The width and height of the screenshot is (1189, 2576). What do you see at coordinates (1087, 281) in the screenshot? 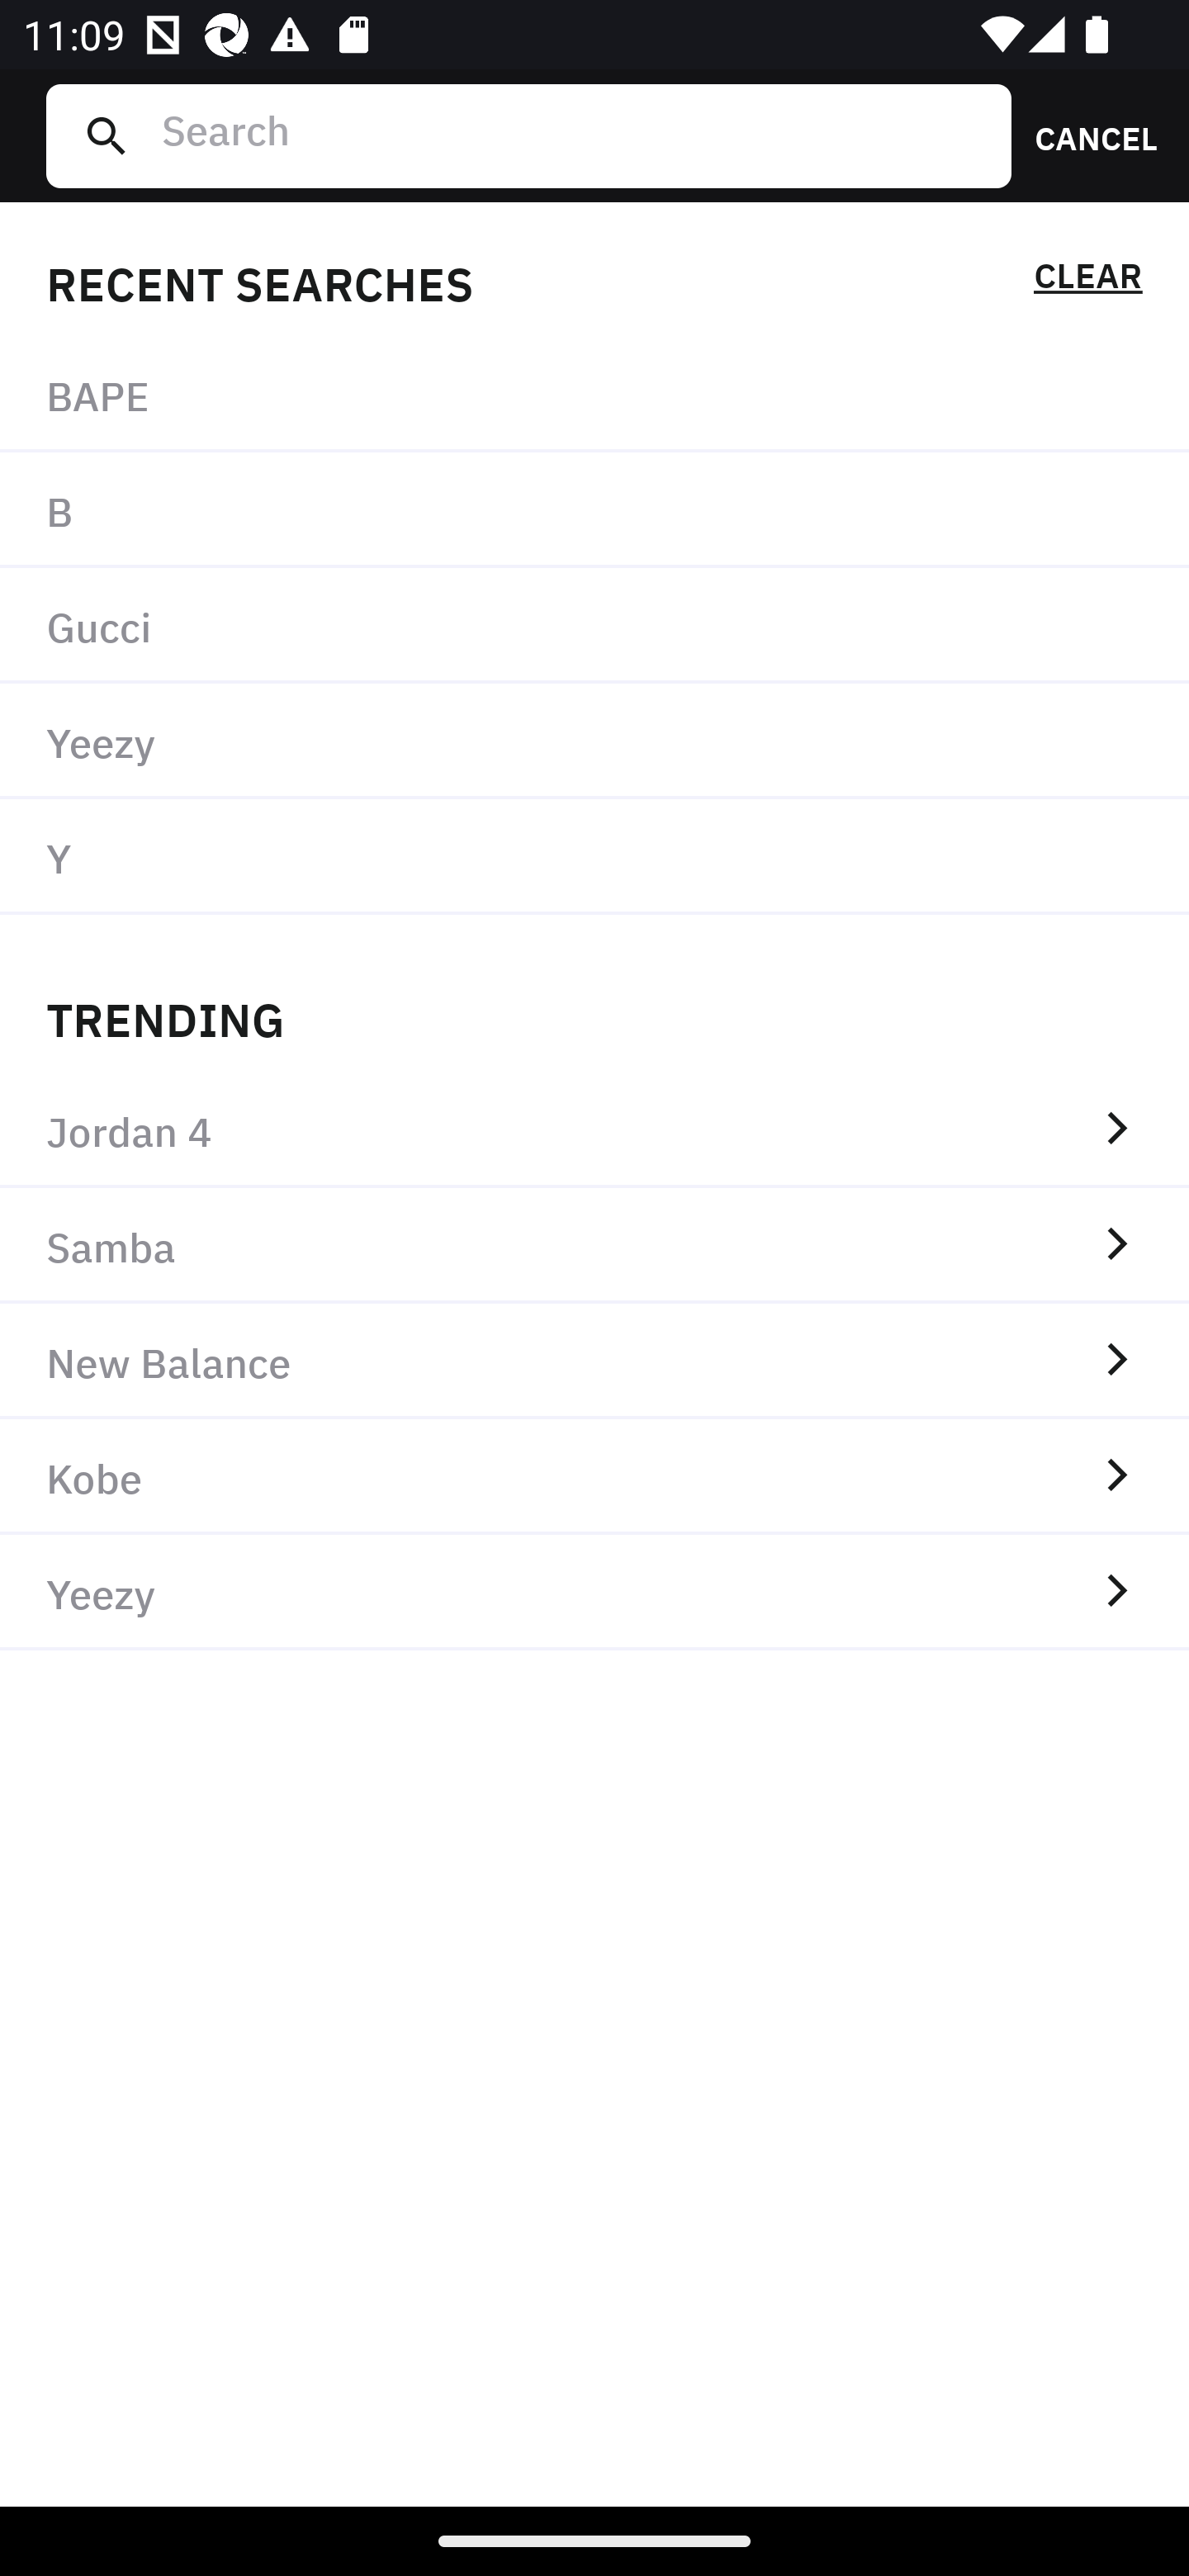
I see `CLEAR` at bounding box center [1087, 281].